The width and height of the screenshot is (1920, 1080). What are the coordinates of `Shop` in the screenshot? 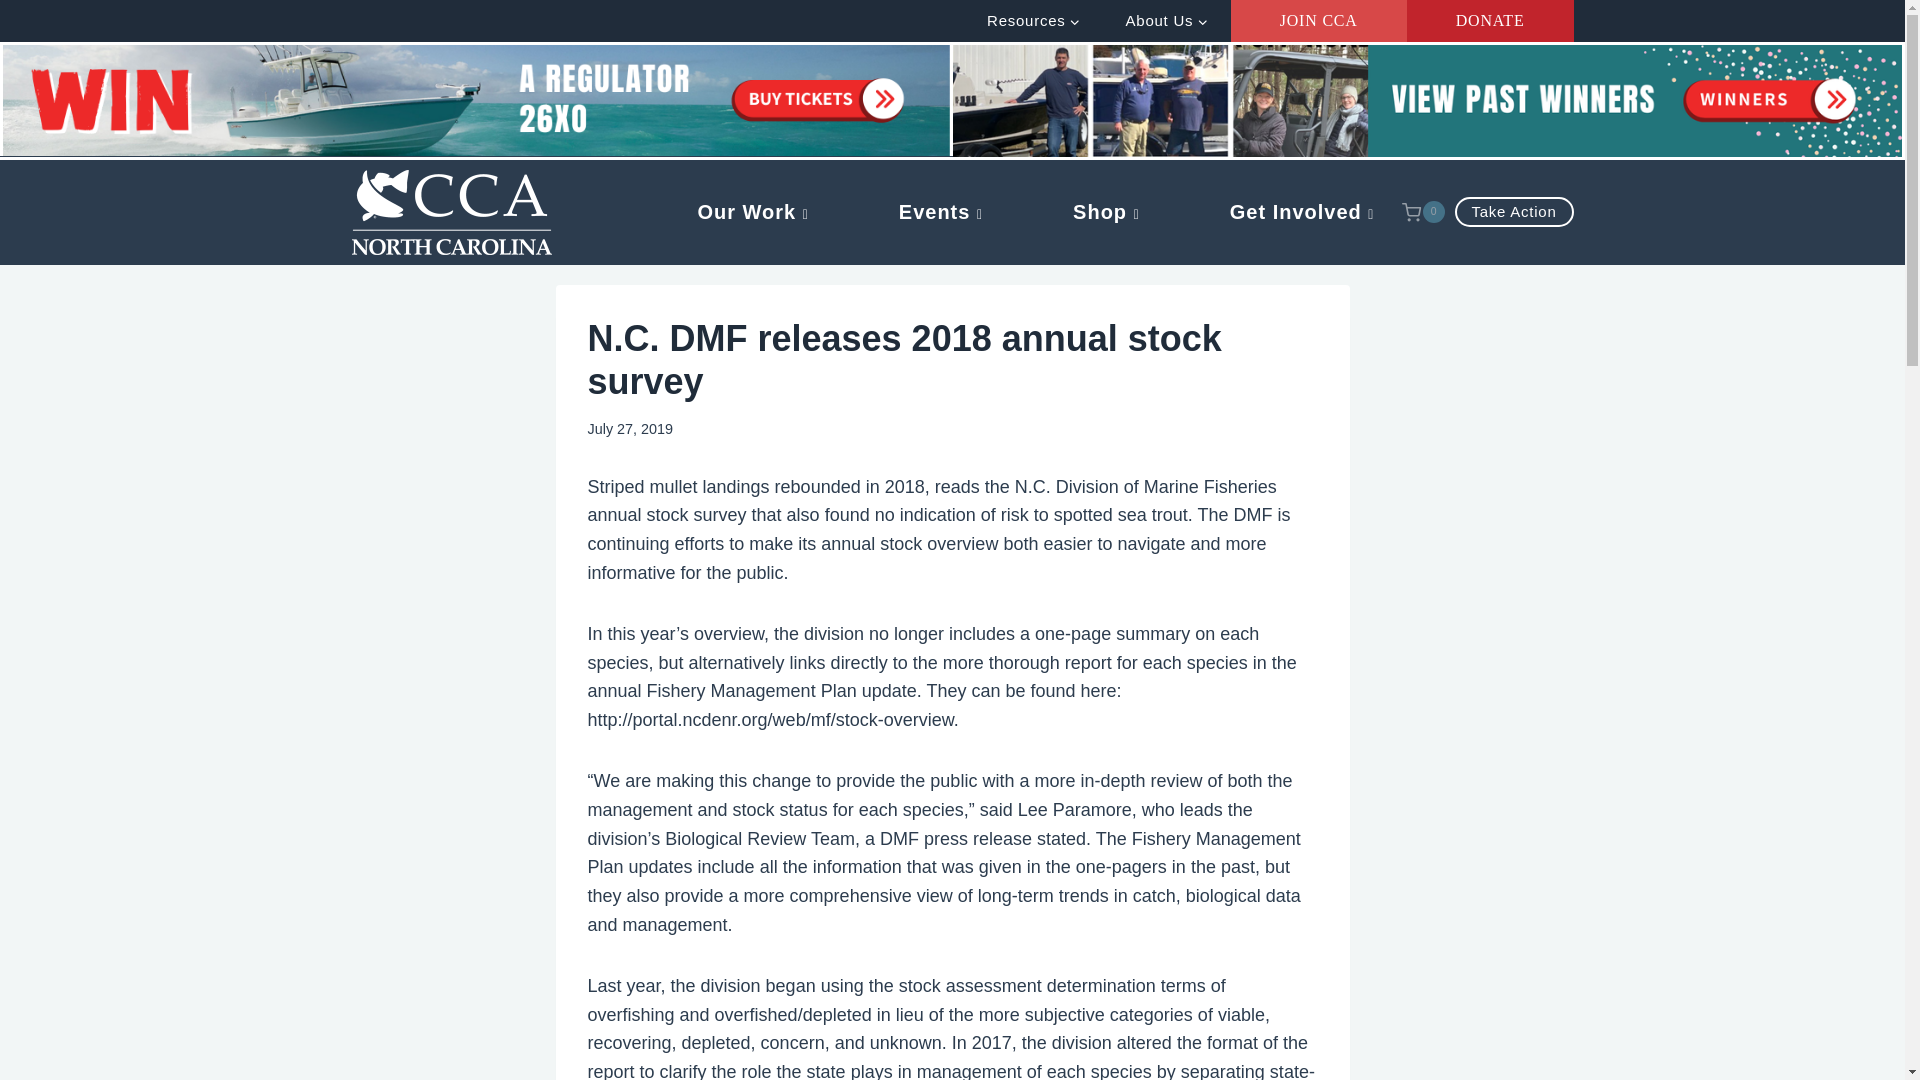 It's located at (1106, 212).